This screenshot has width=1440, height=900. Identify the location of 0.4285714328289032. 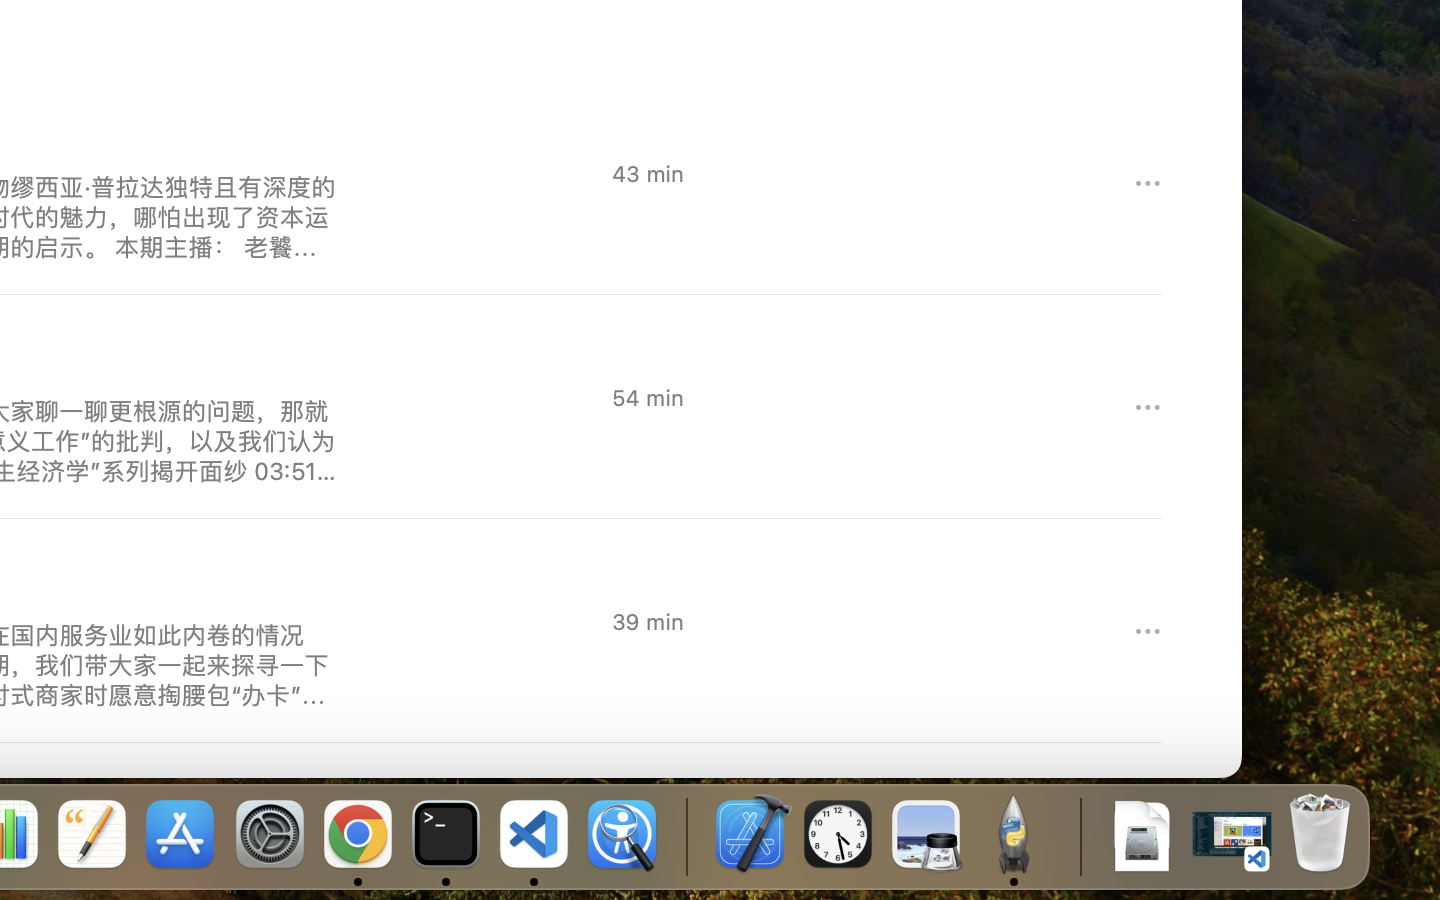
(685, 835).